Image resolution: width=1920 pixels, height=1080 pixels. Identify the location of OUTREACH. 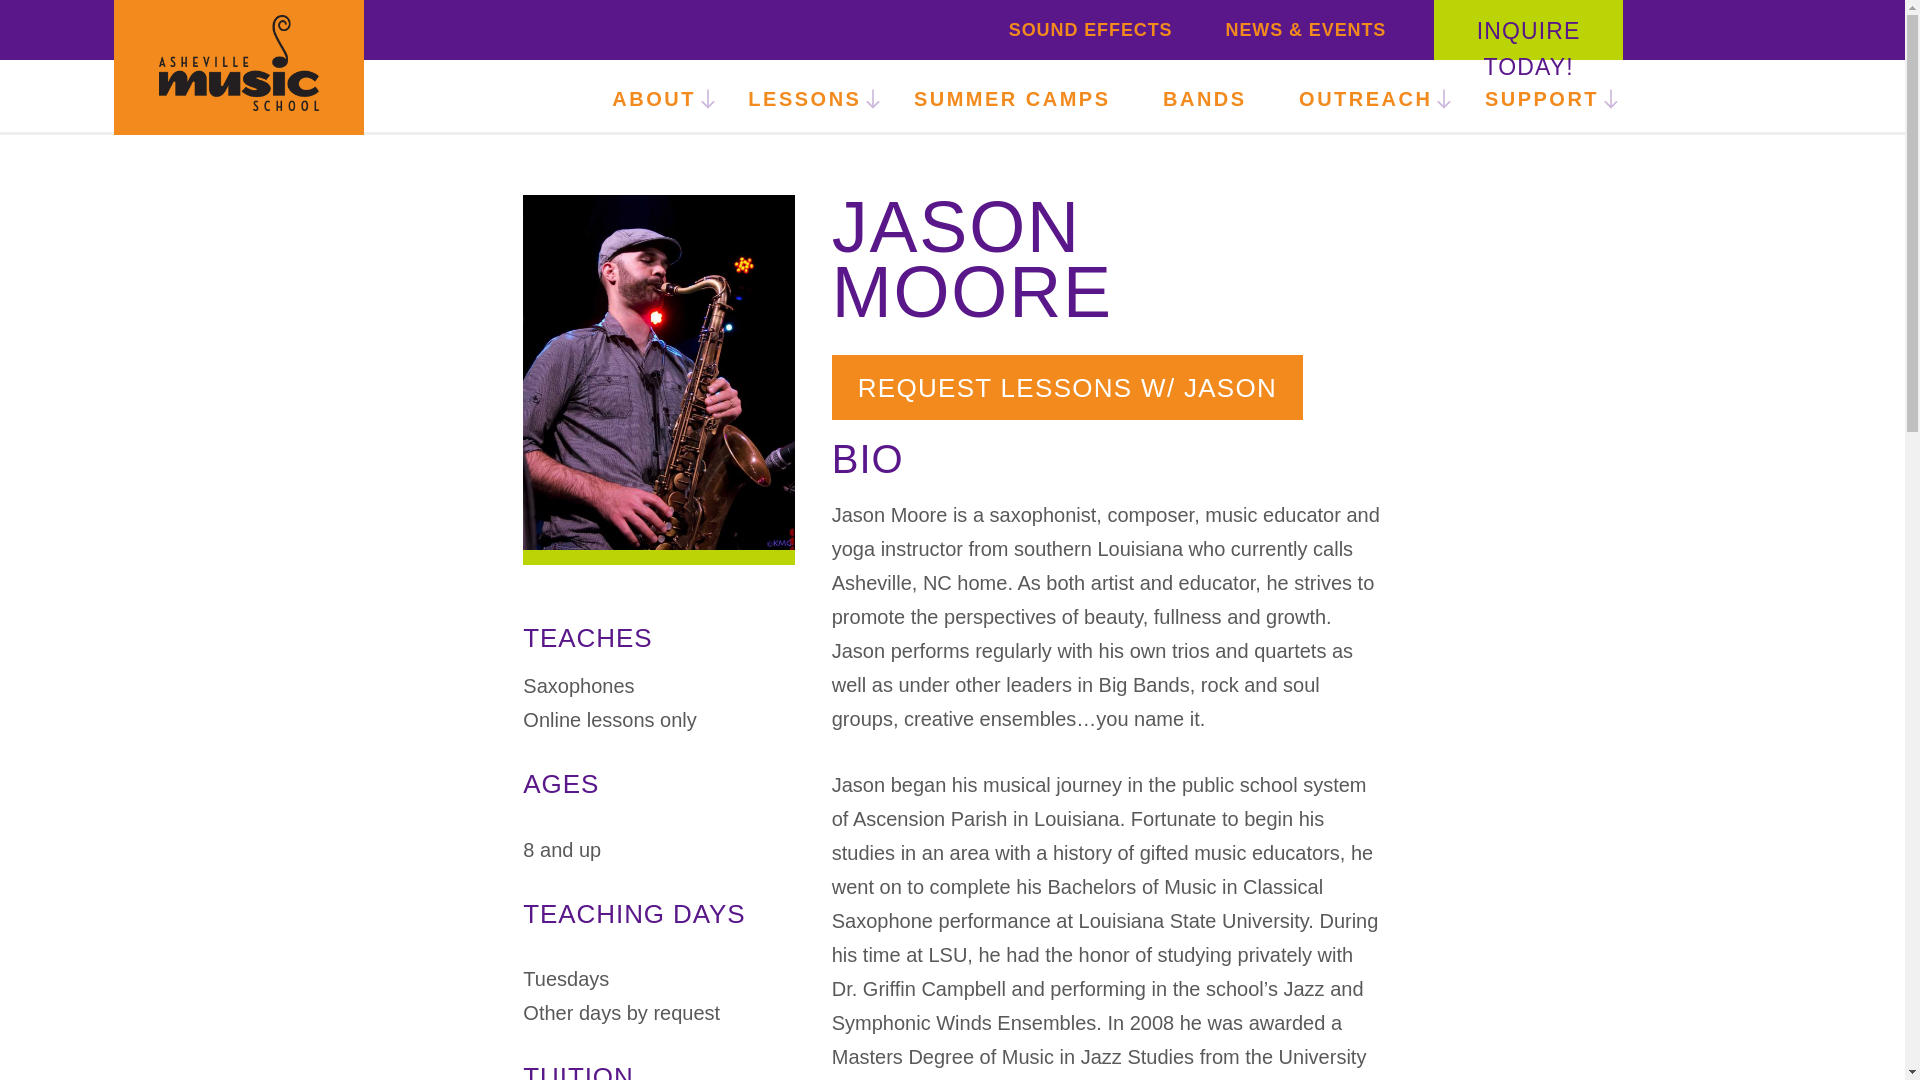
(1362, 98).